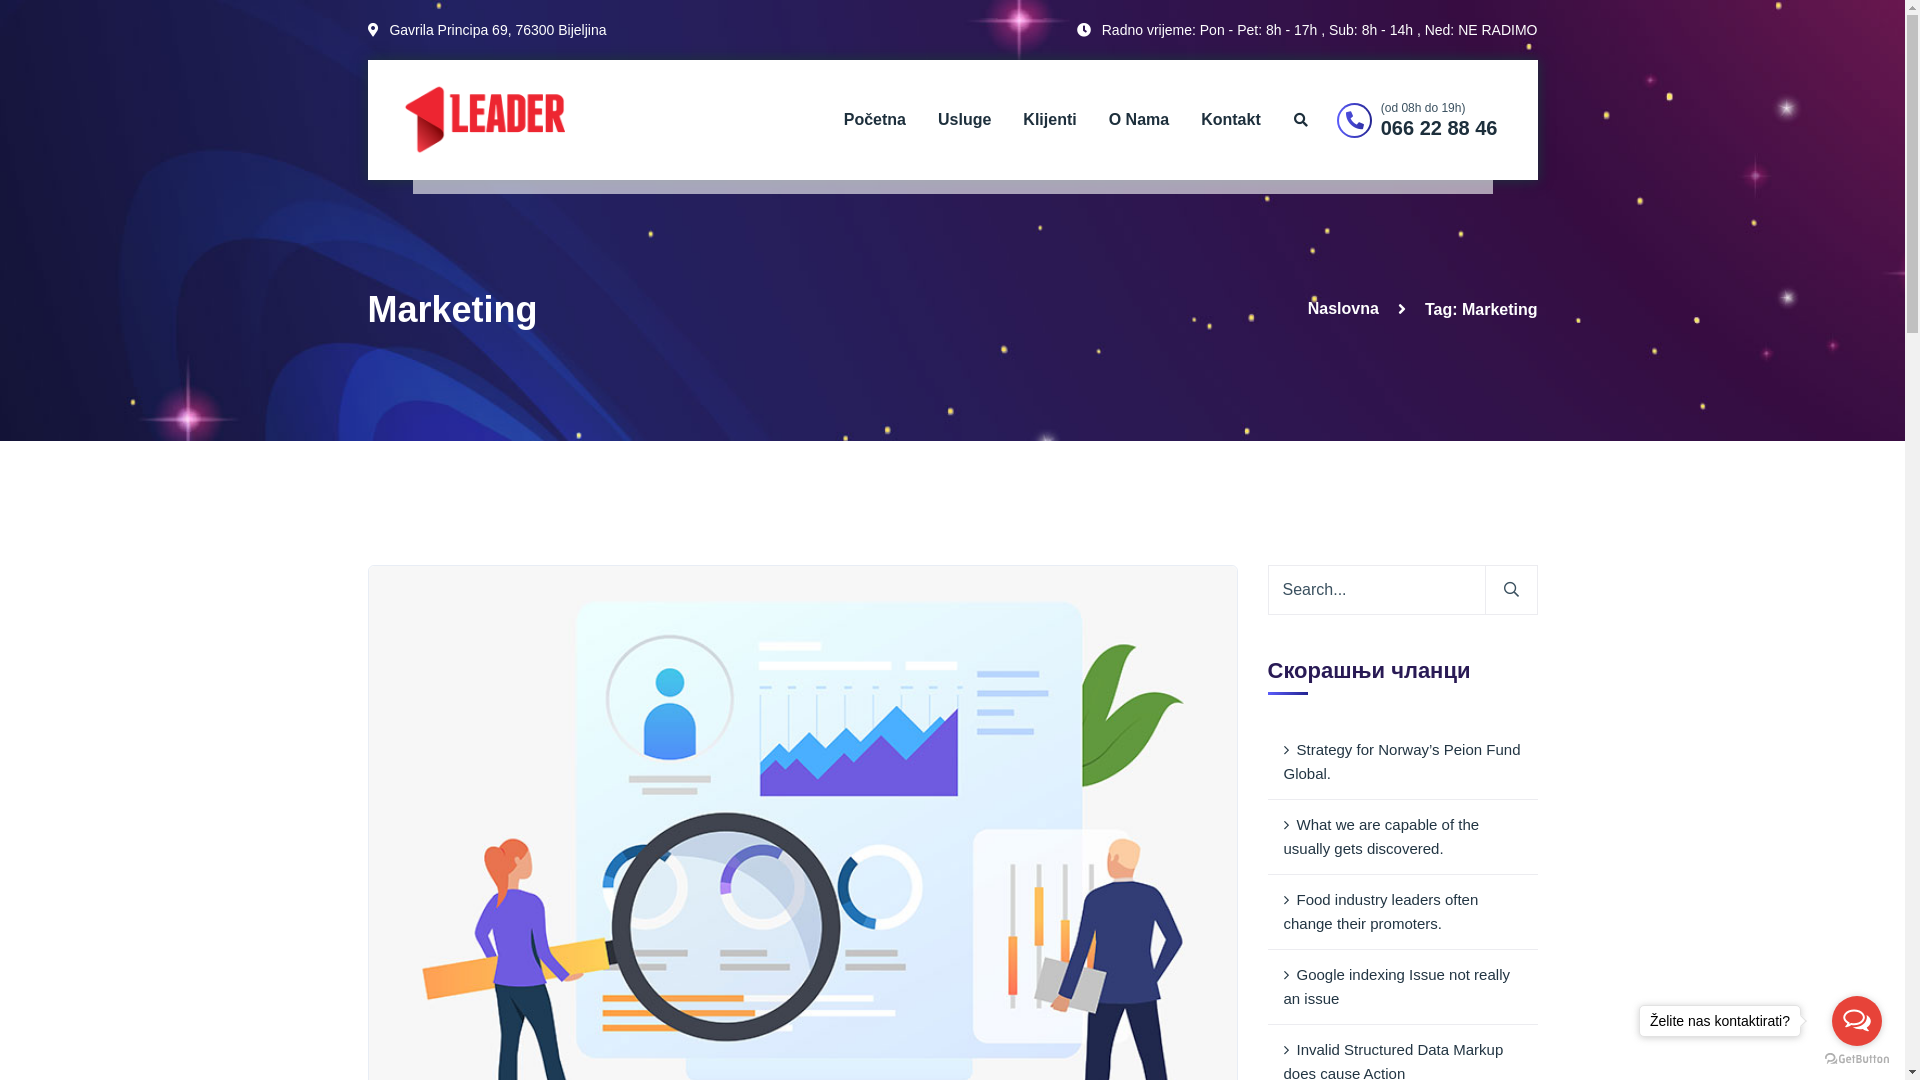  Describe the element at coordinates (484, 118) in the screenshot. I see `Leader BiH` at that location.